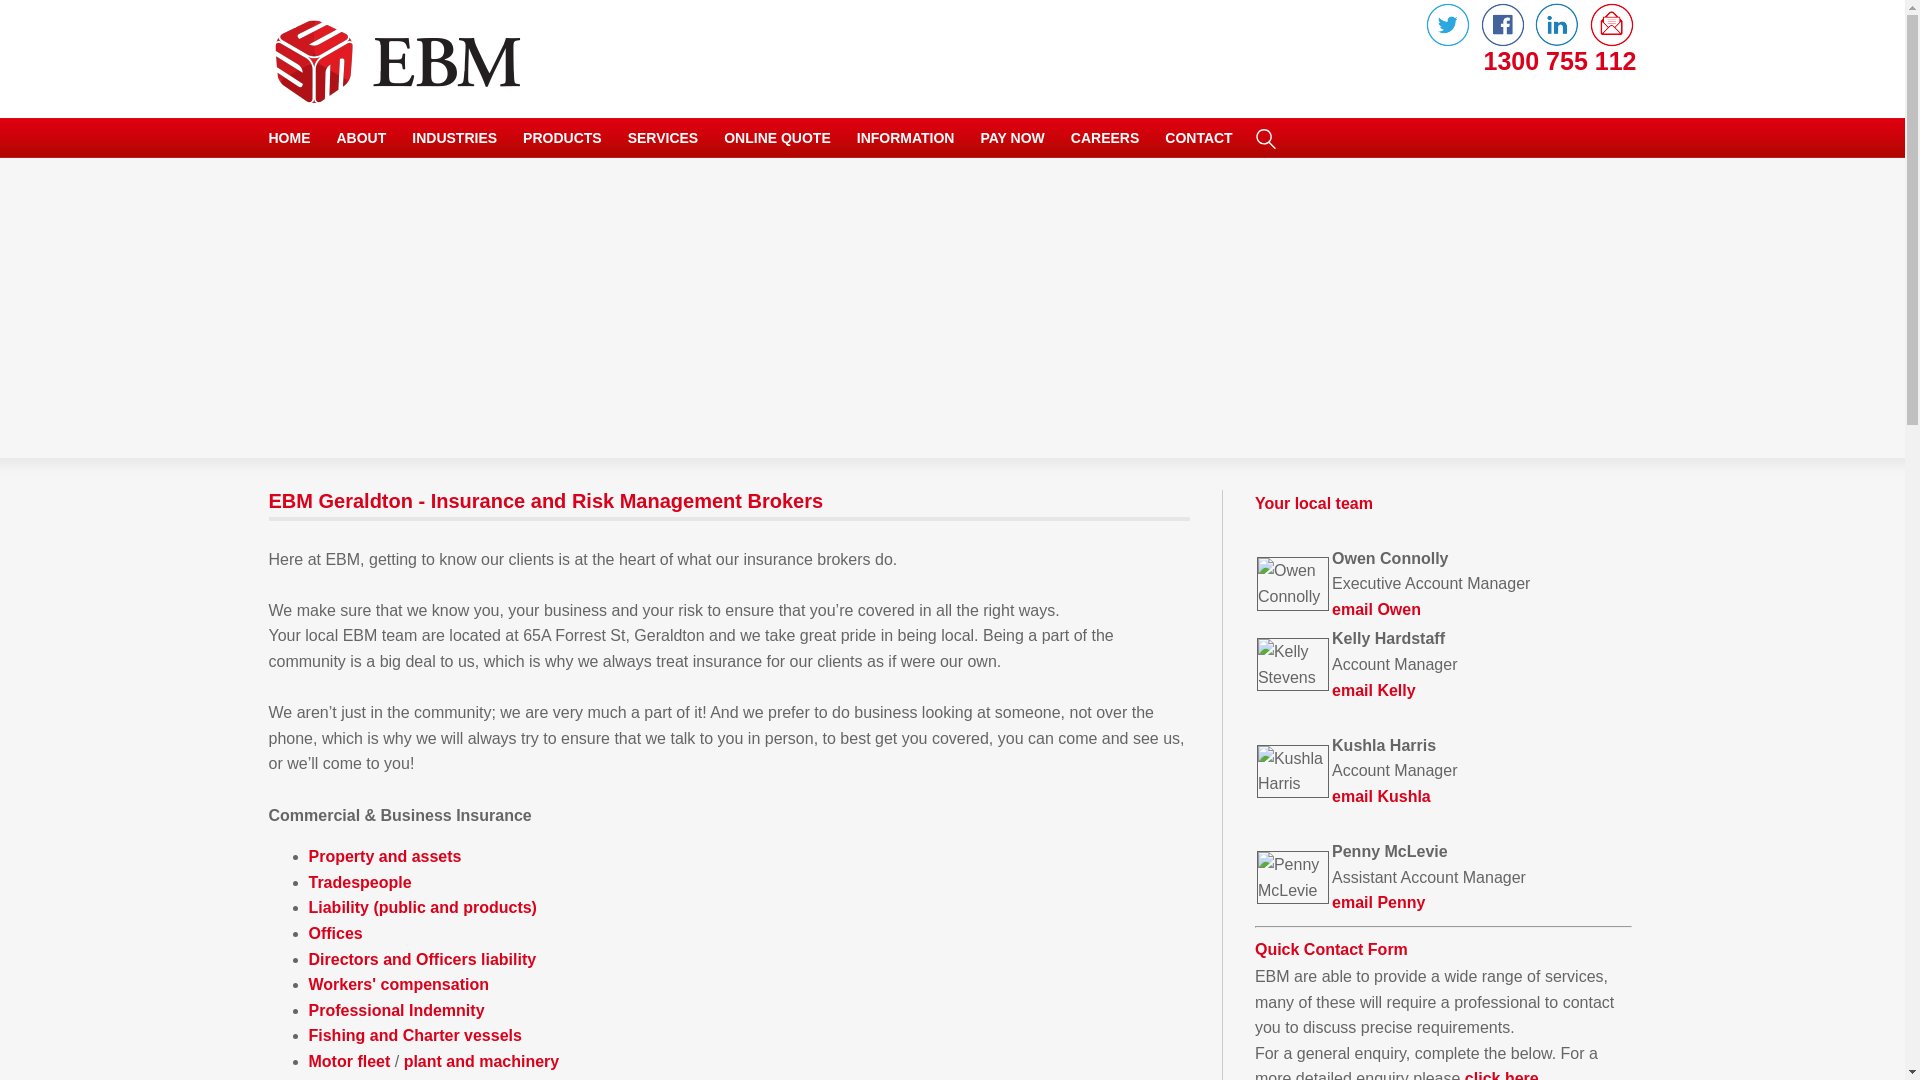  Describe the element at coordinates (1611, 44) in the screenshot. I see `Subscribe ` at that location.